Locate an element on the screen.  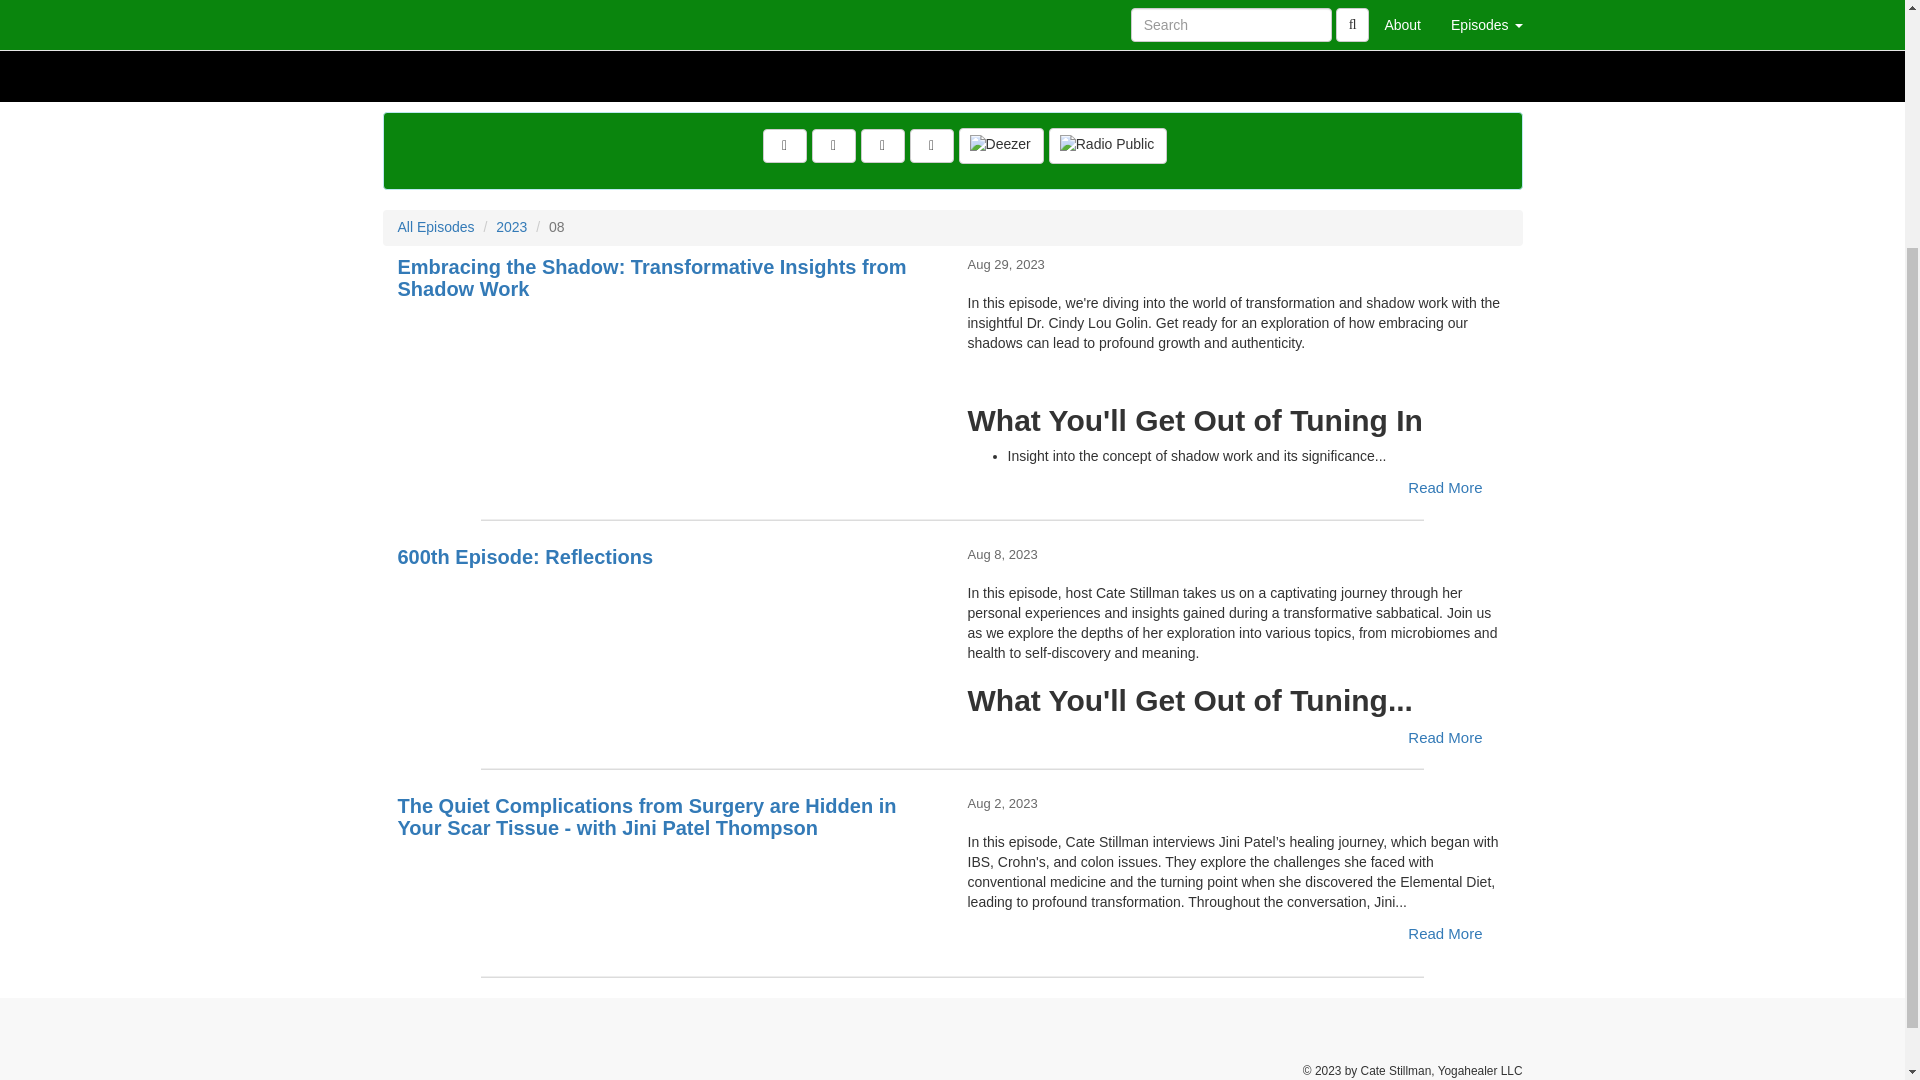
Listen on Deezer is located at coordinates (1001, 146).